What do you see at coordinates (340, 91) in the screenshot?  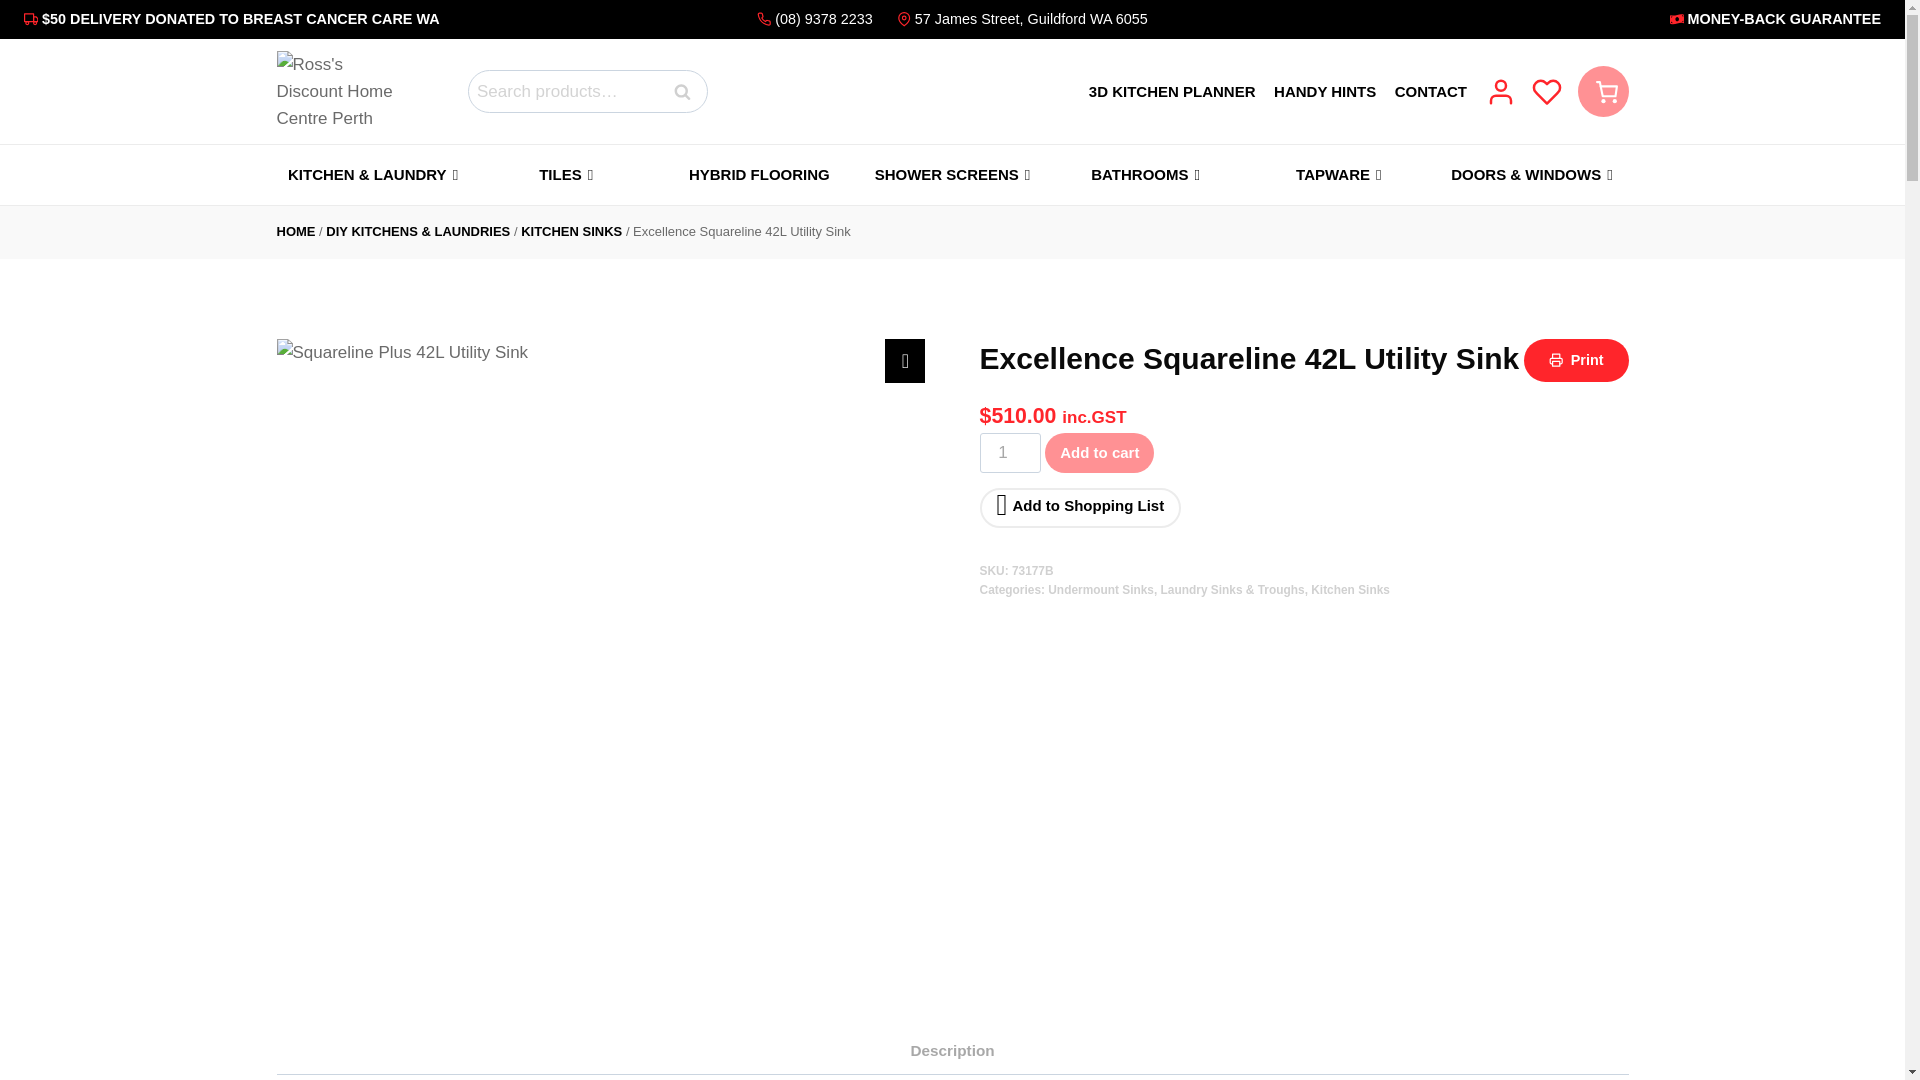 I see `Excellence Squareline 42L Utility Sink` at bounding box center [340, 91].